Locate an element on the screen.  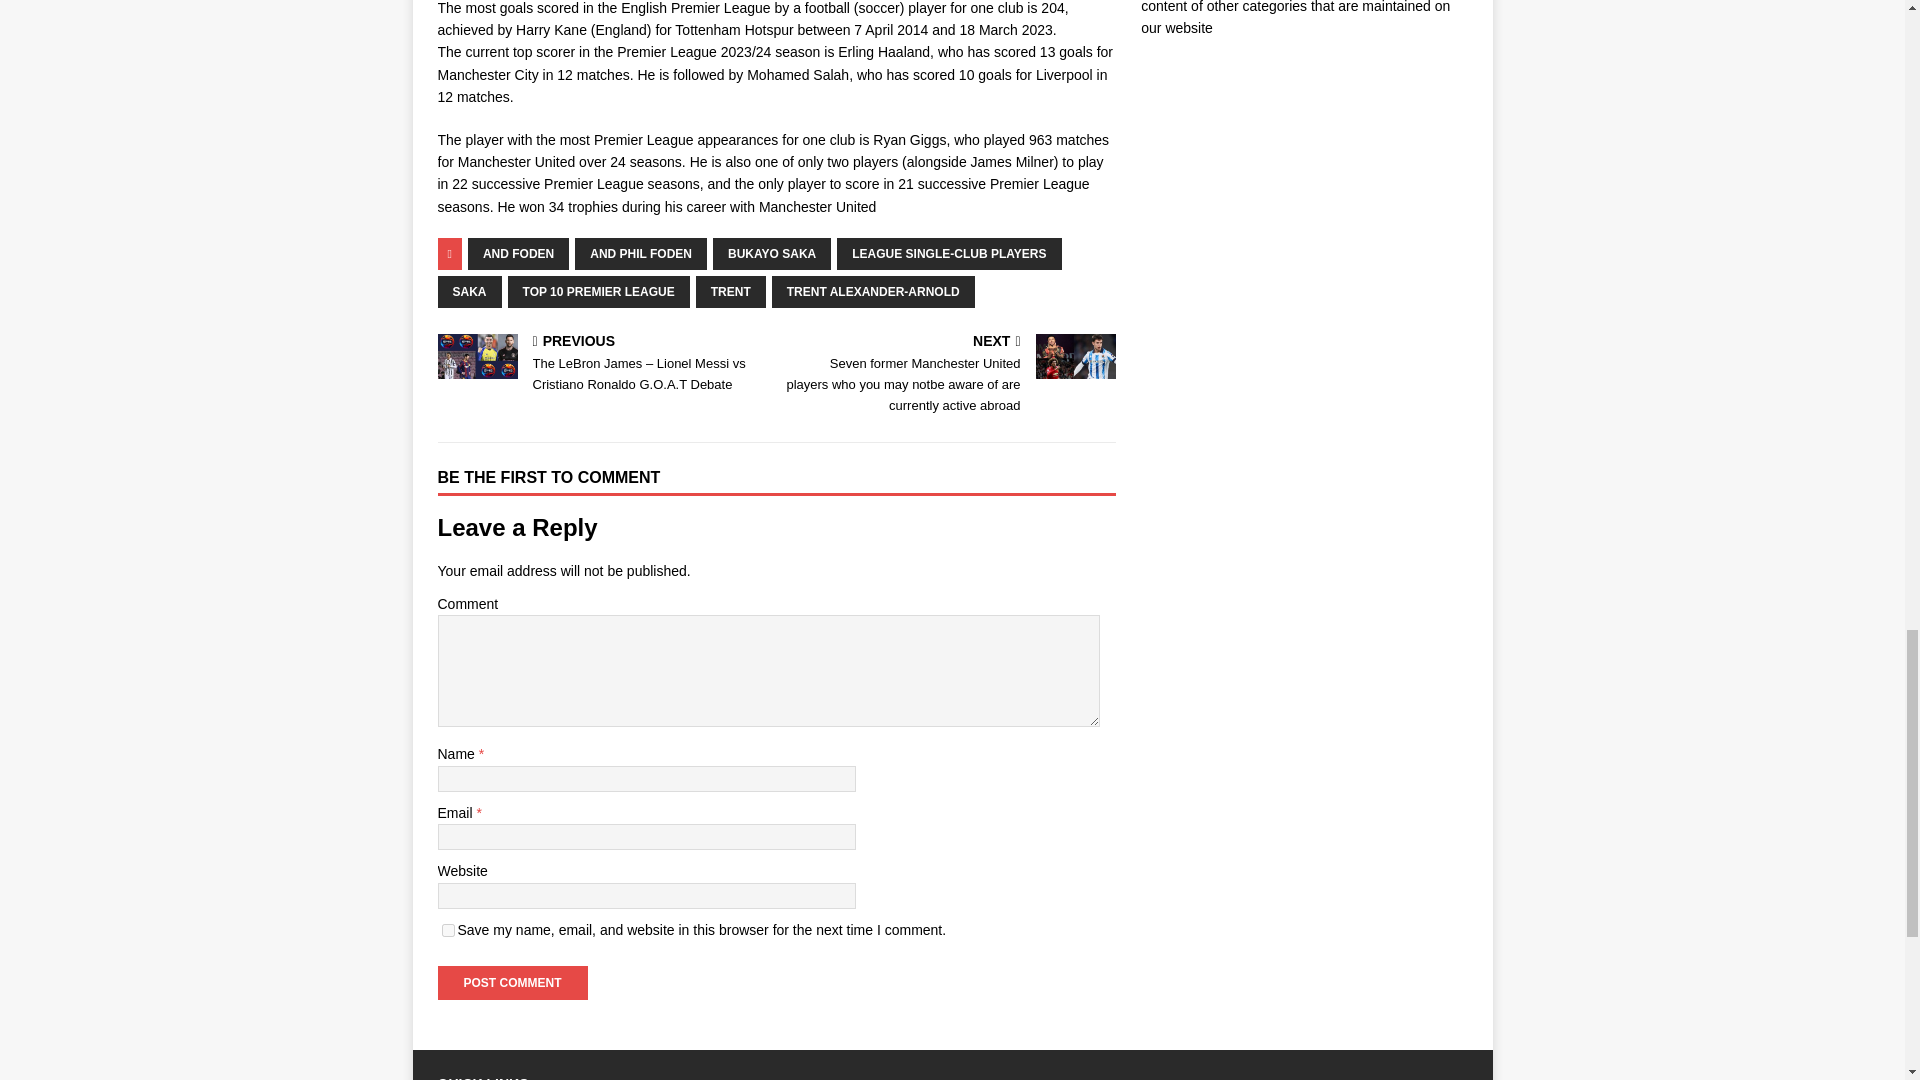
SAKA is located at coordinates (469, 292).